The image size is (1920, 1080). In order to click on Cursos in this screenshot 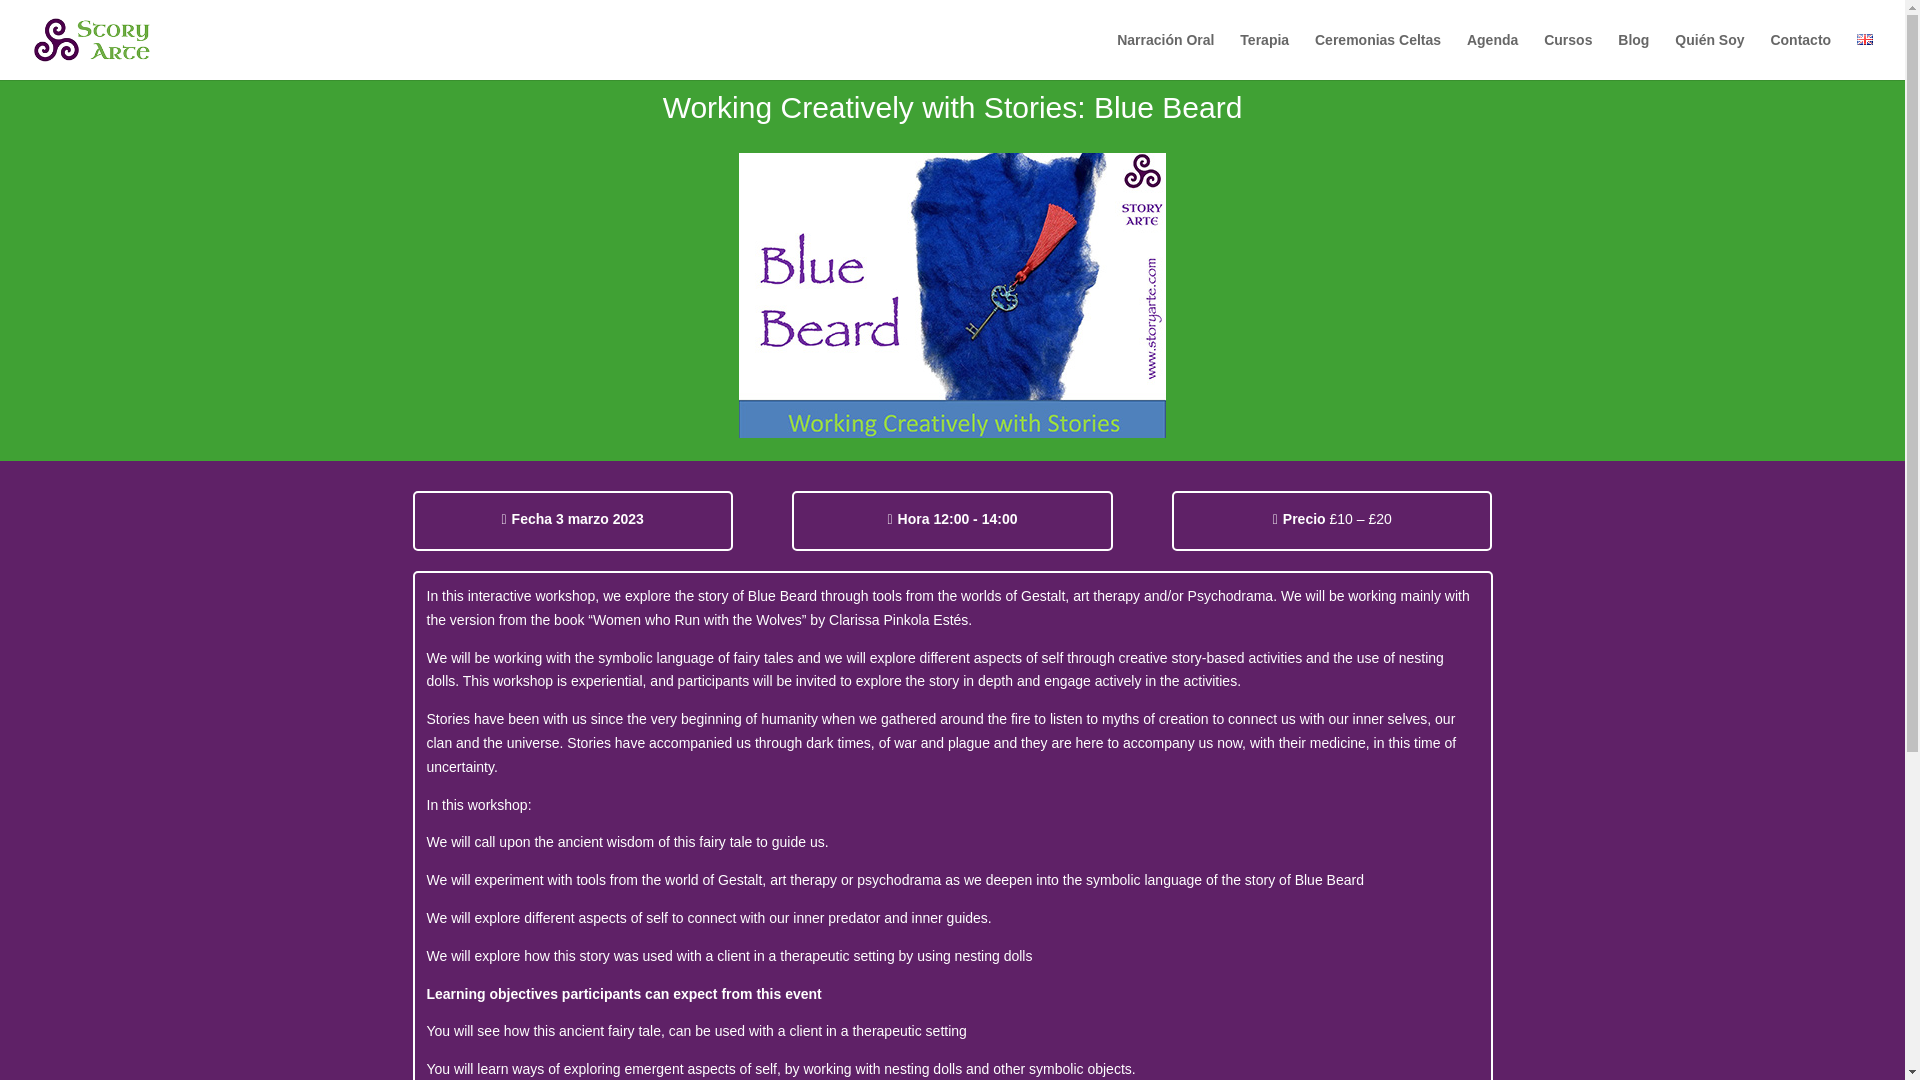, I will do `click(1567, 56)`.